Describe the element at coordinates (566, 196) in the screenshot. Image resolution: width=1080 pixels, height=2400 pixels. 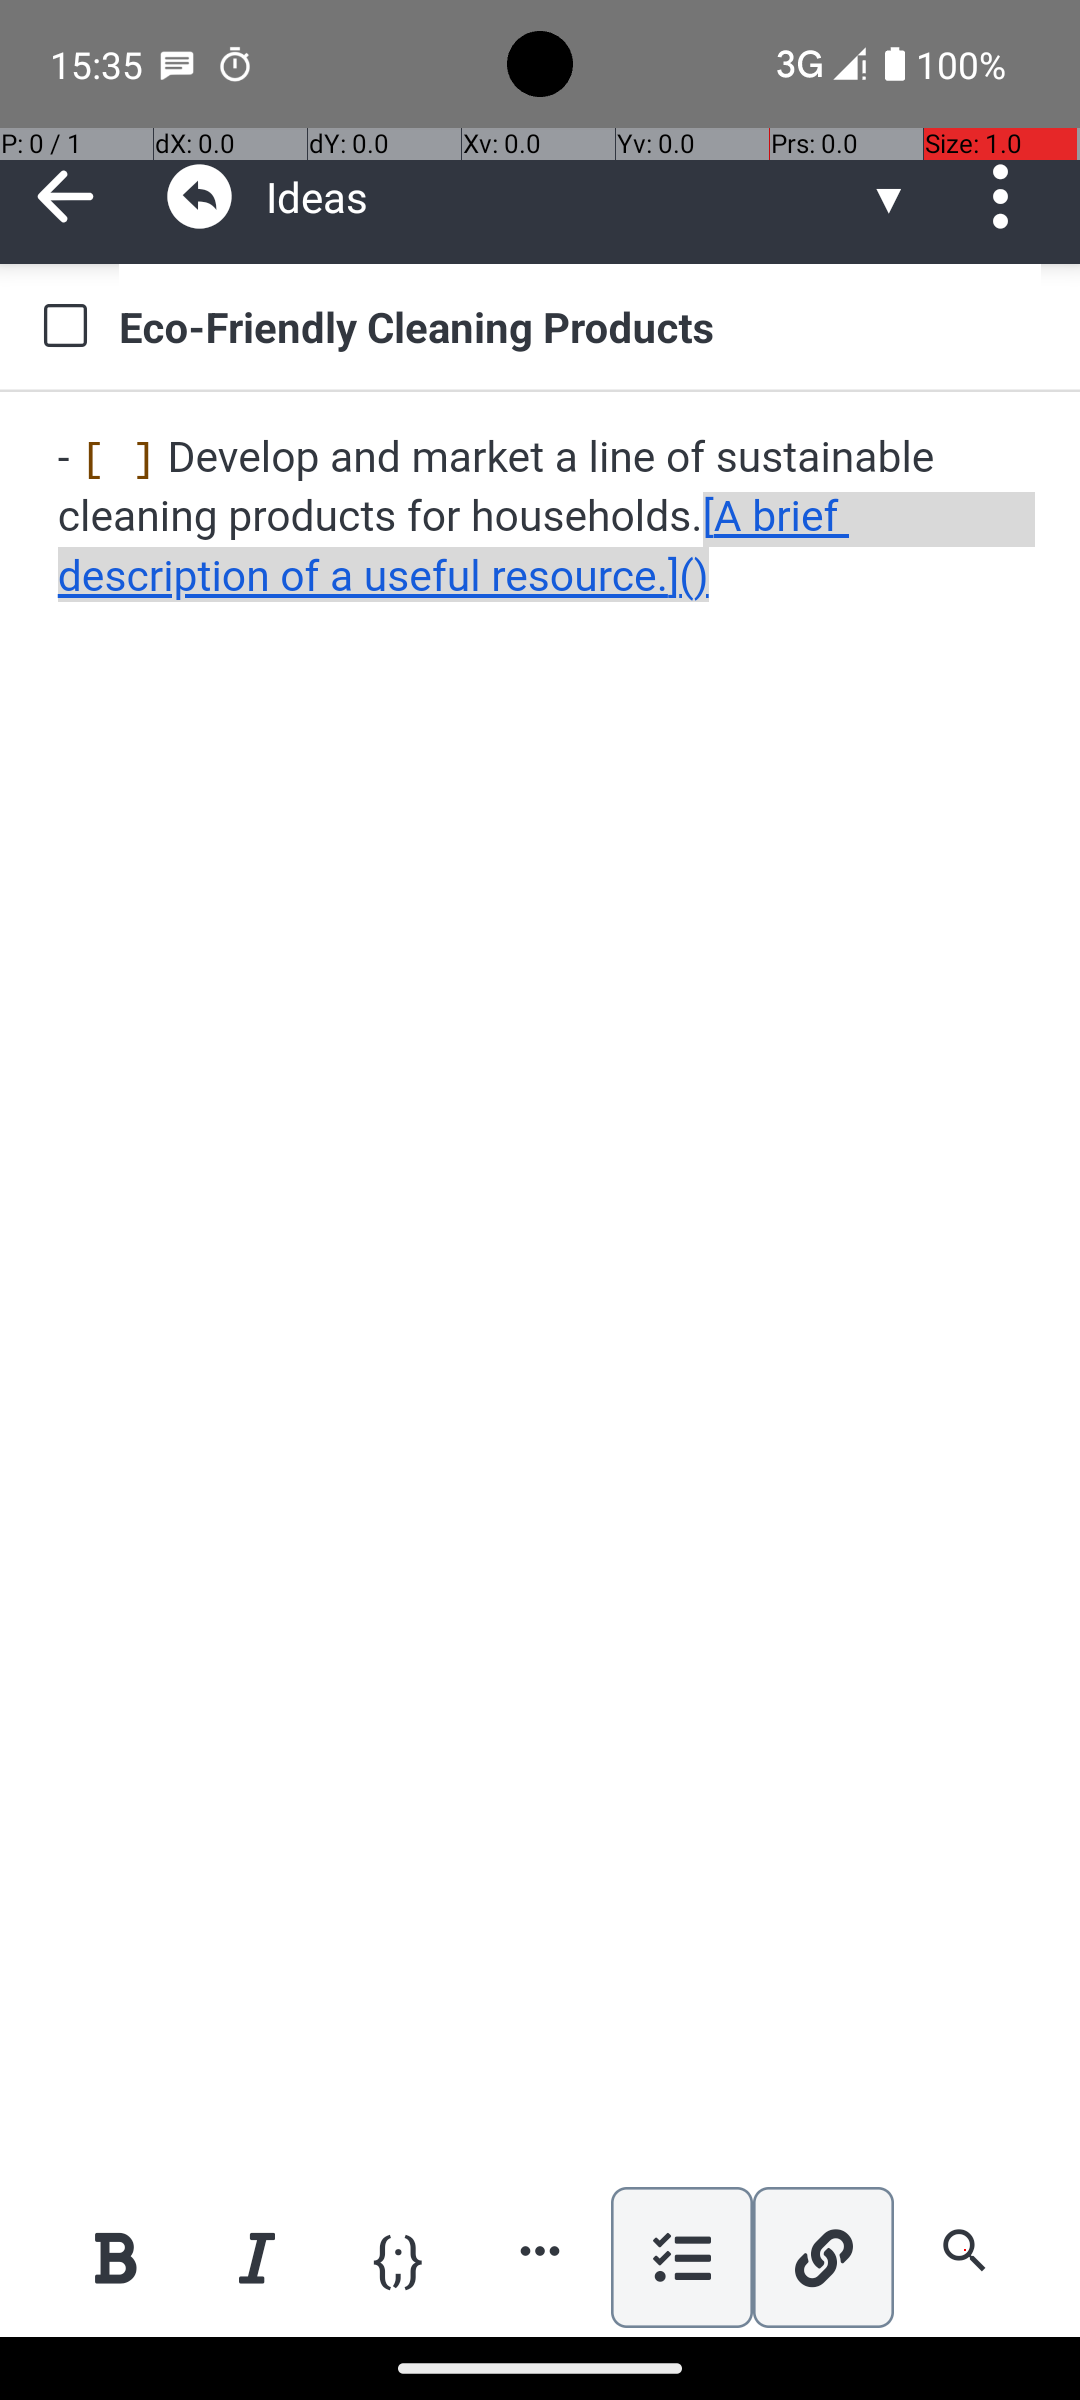
I see `Ideas` at that location.